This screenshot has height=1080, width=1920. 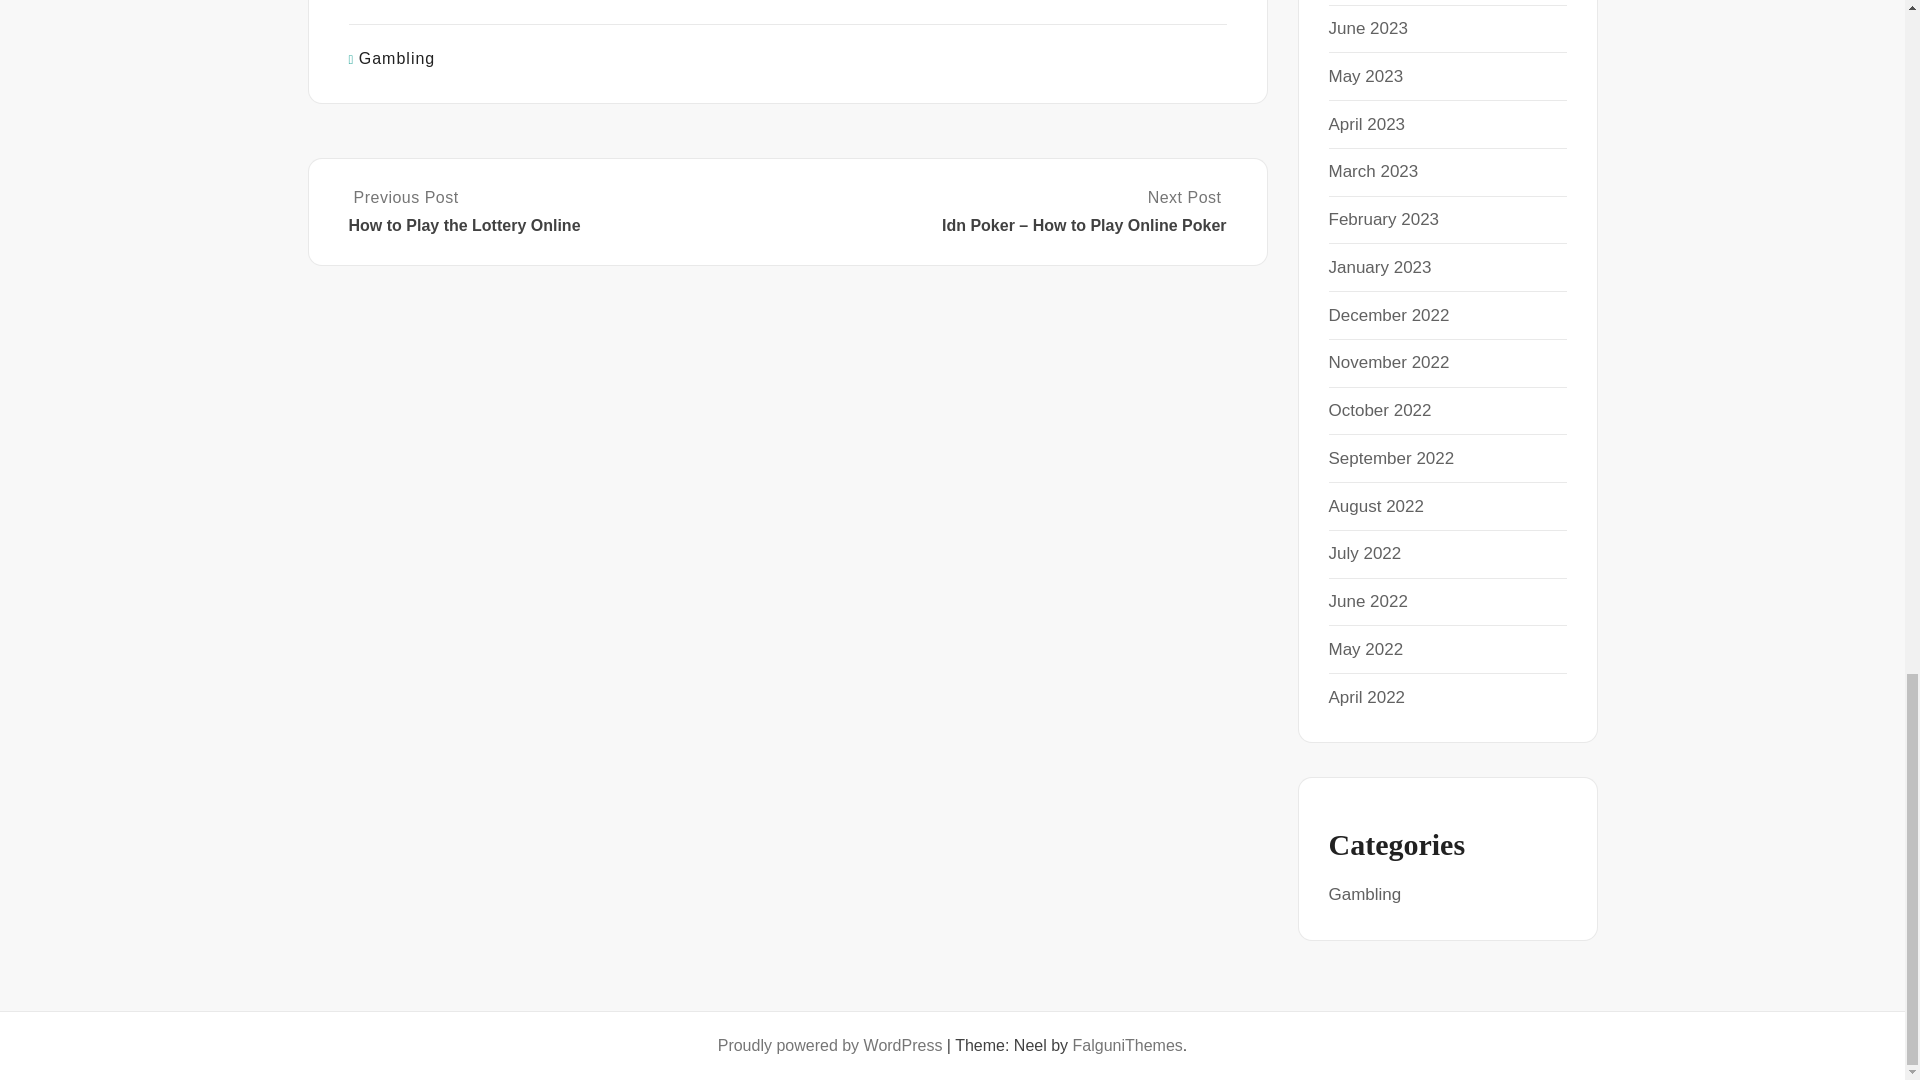 What do you see at coordinates (397, 58) in the screenshot?
I see `Gambling` at bounding box center [397, 58].